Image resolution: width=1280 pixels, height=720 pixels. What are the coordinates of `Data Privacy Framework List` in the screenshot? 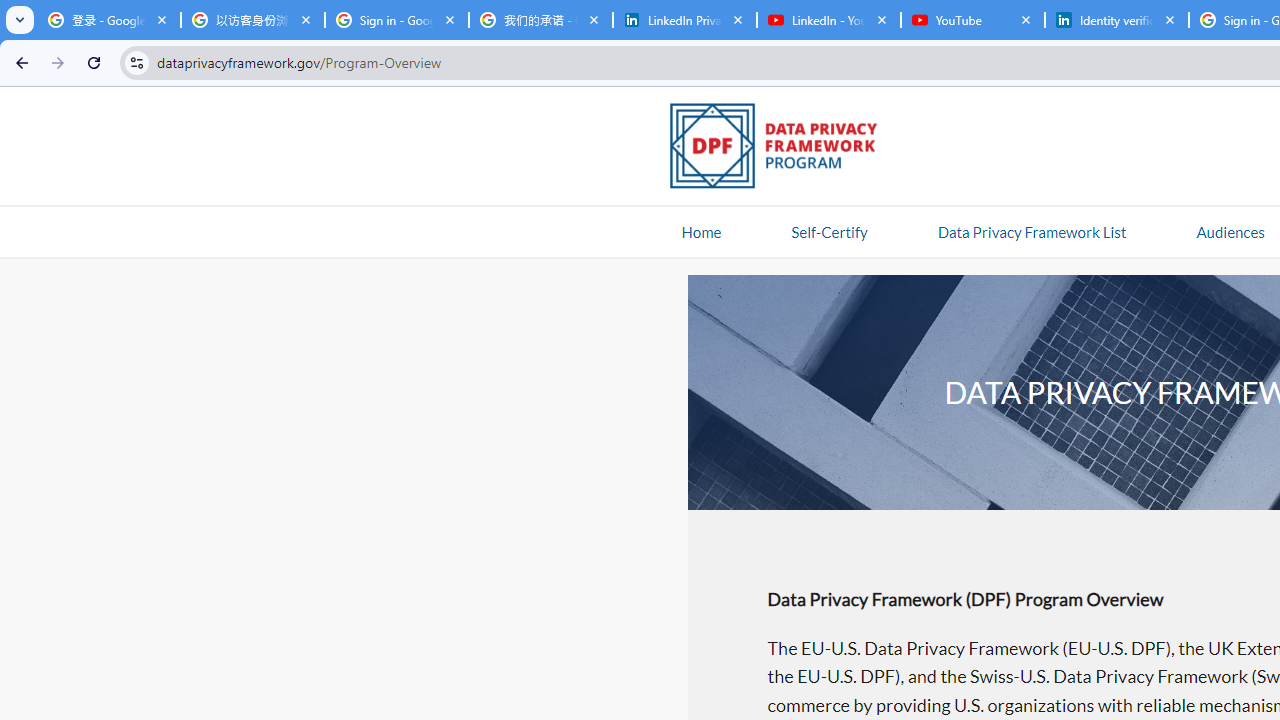 It's located at (1031, 231).